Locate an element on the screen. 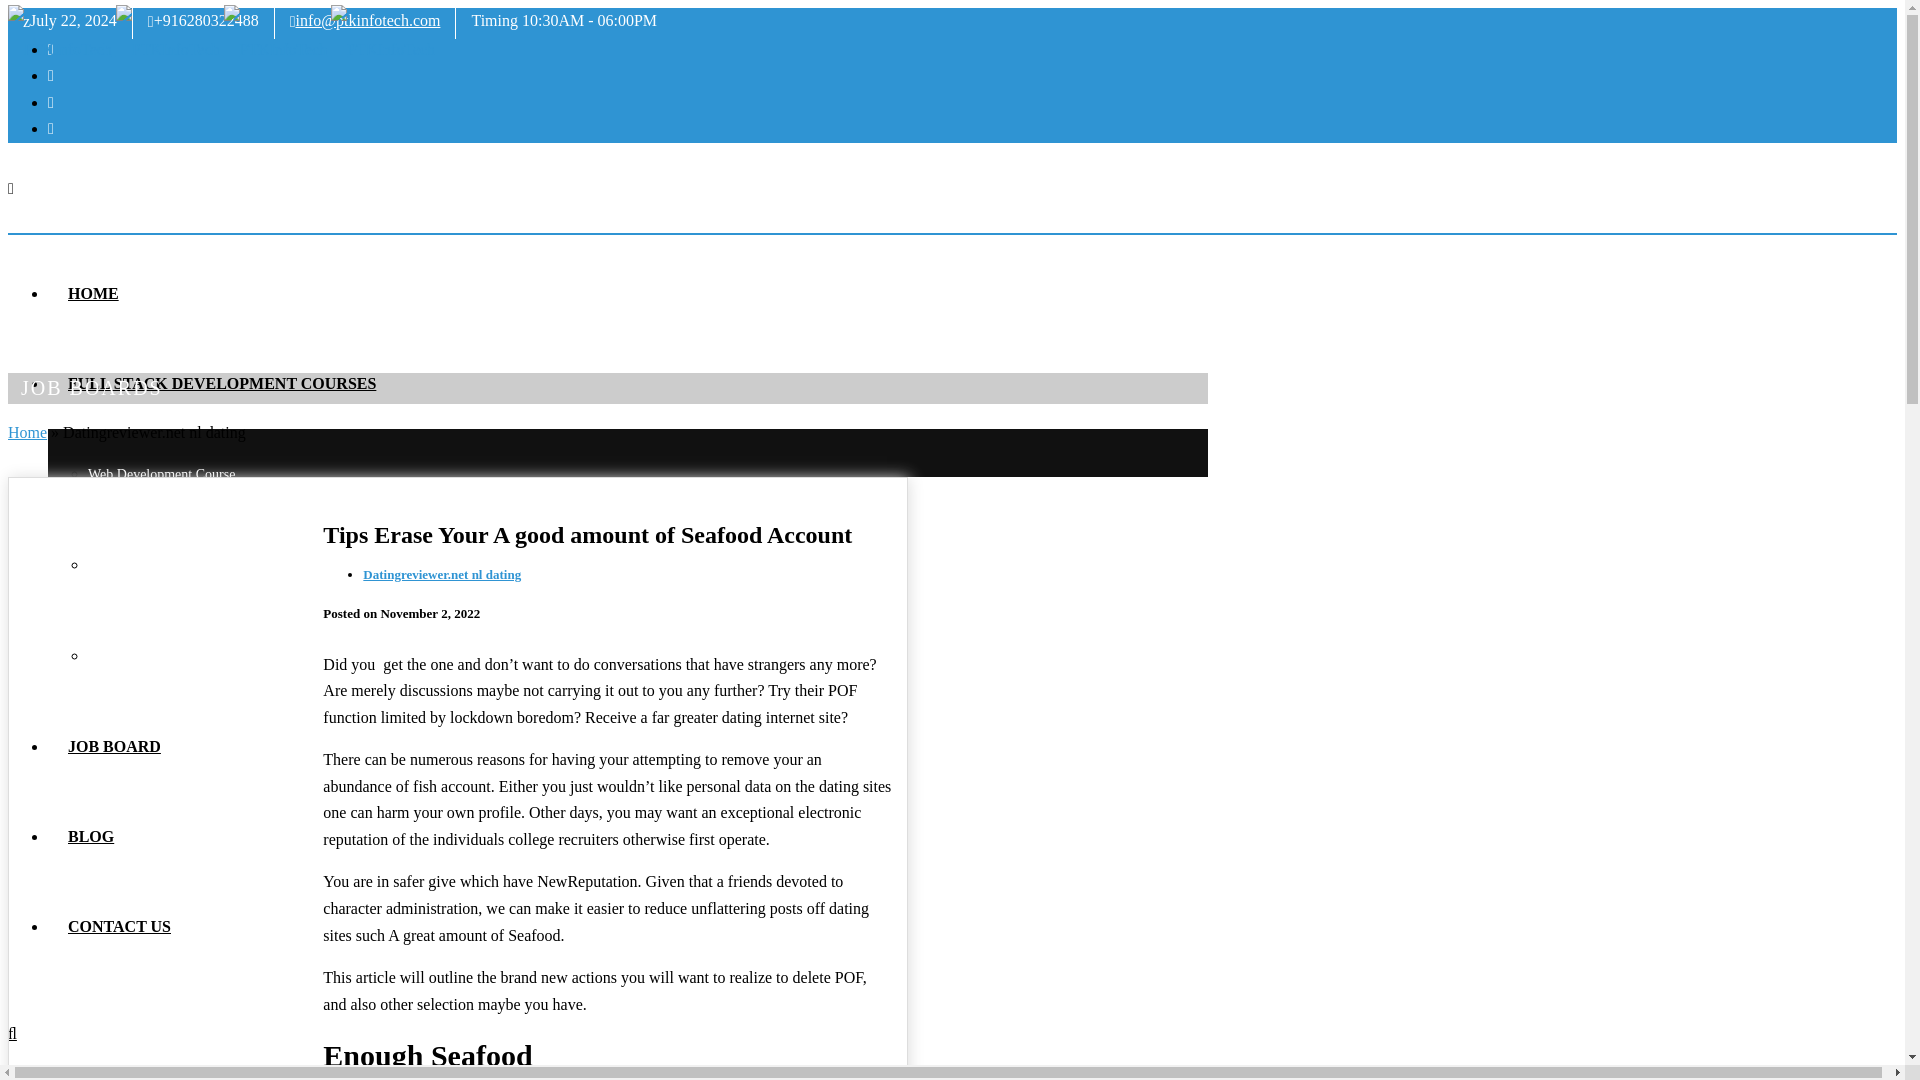 The width and height of the screenshot is (1920, 1080). PTKInfoTech is located at coordinates (221, 50).